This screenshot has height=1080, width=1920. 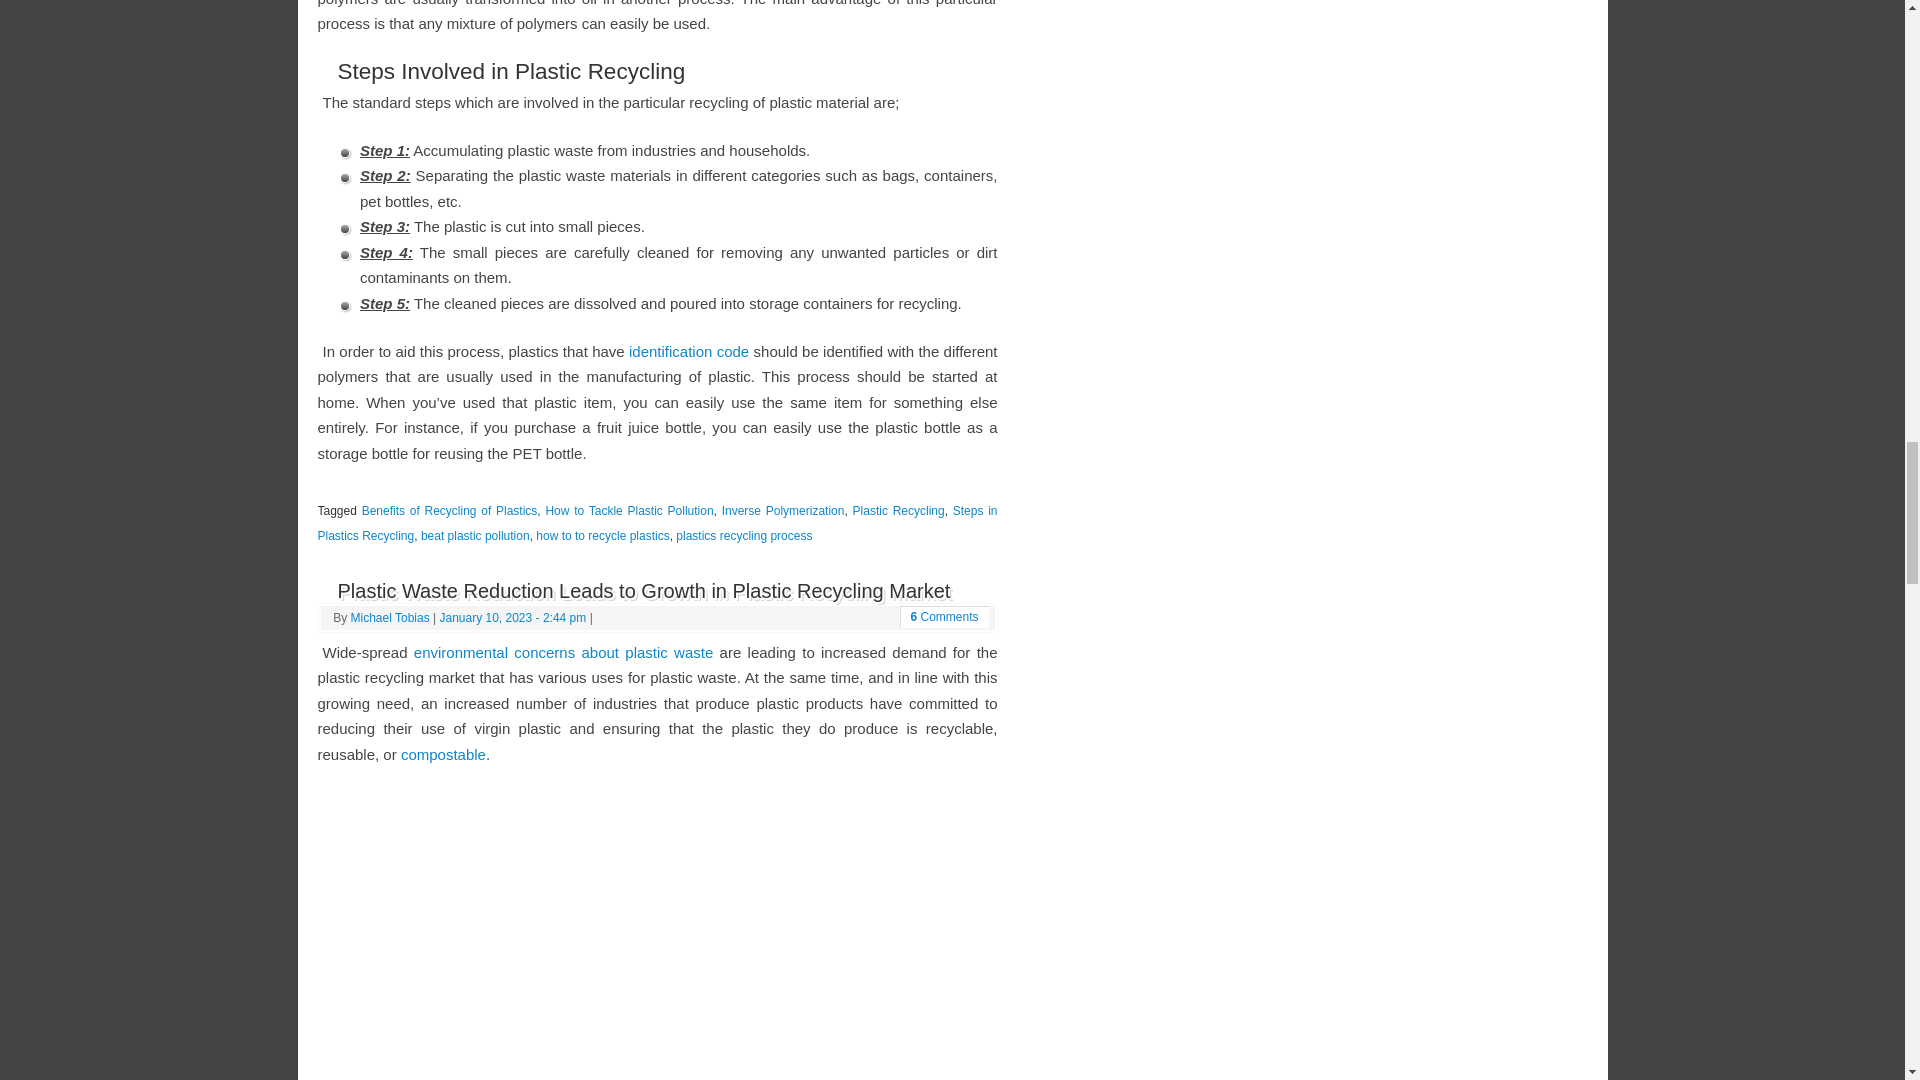 I want to click on Plastic Recycling, so click(x=898, y=511).